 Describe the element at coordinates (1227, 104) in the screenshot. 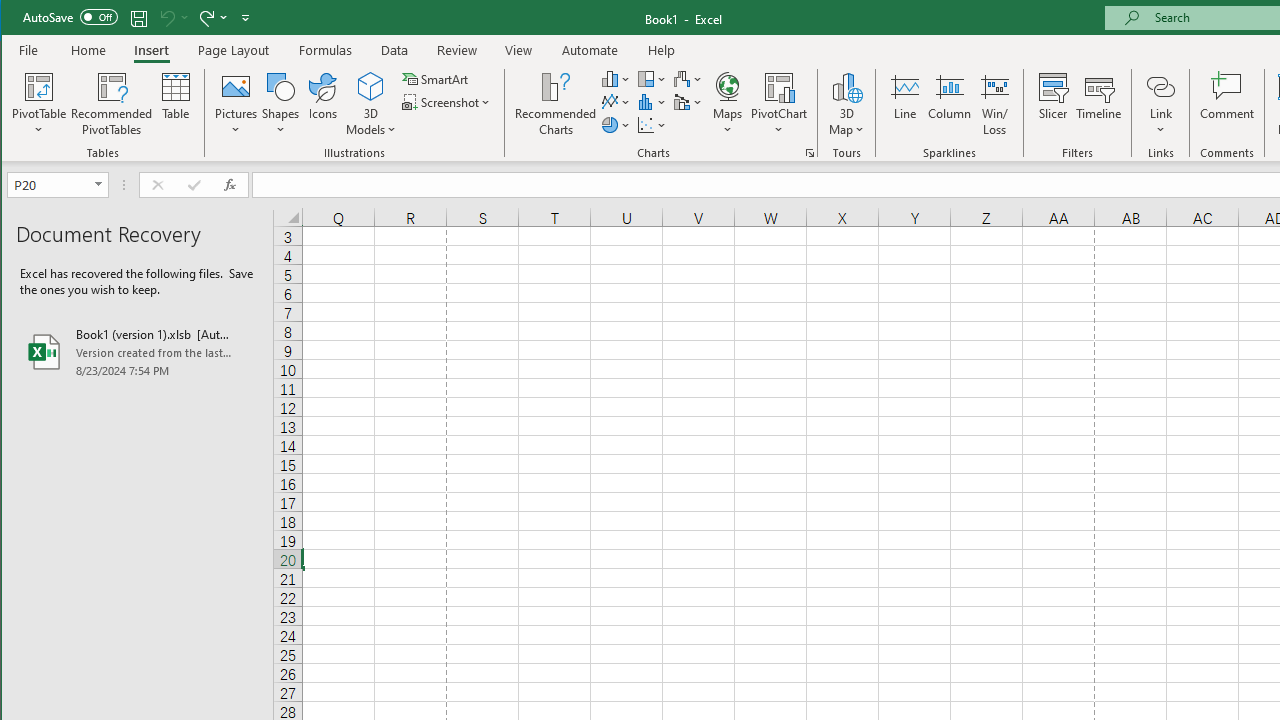

I see `Comment` at that location.